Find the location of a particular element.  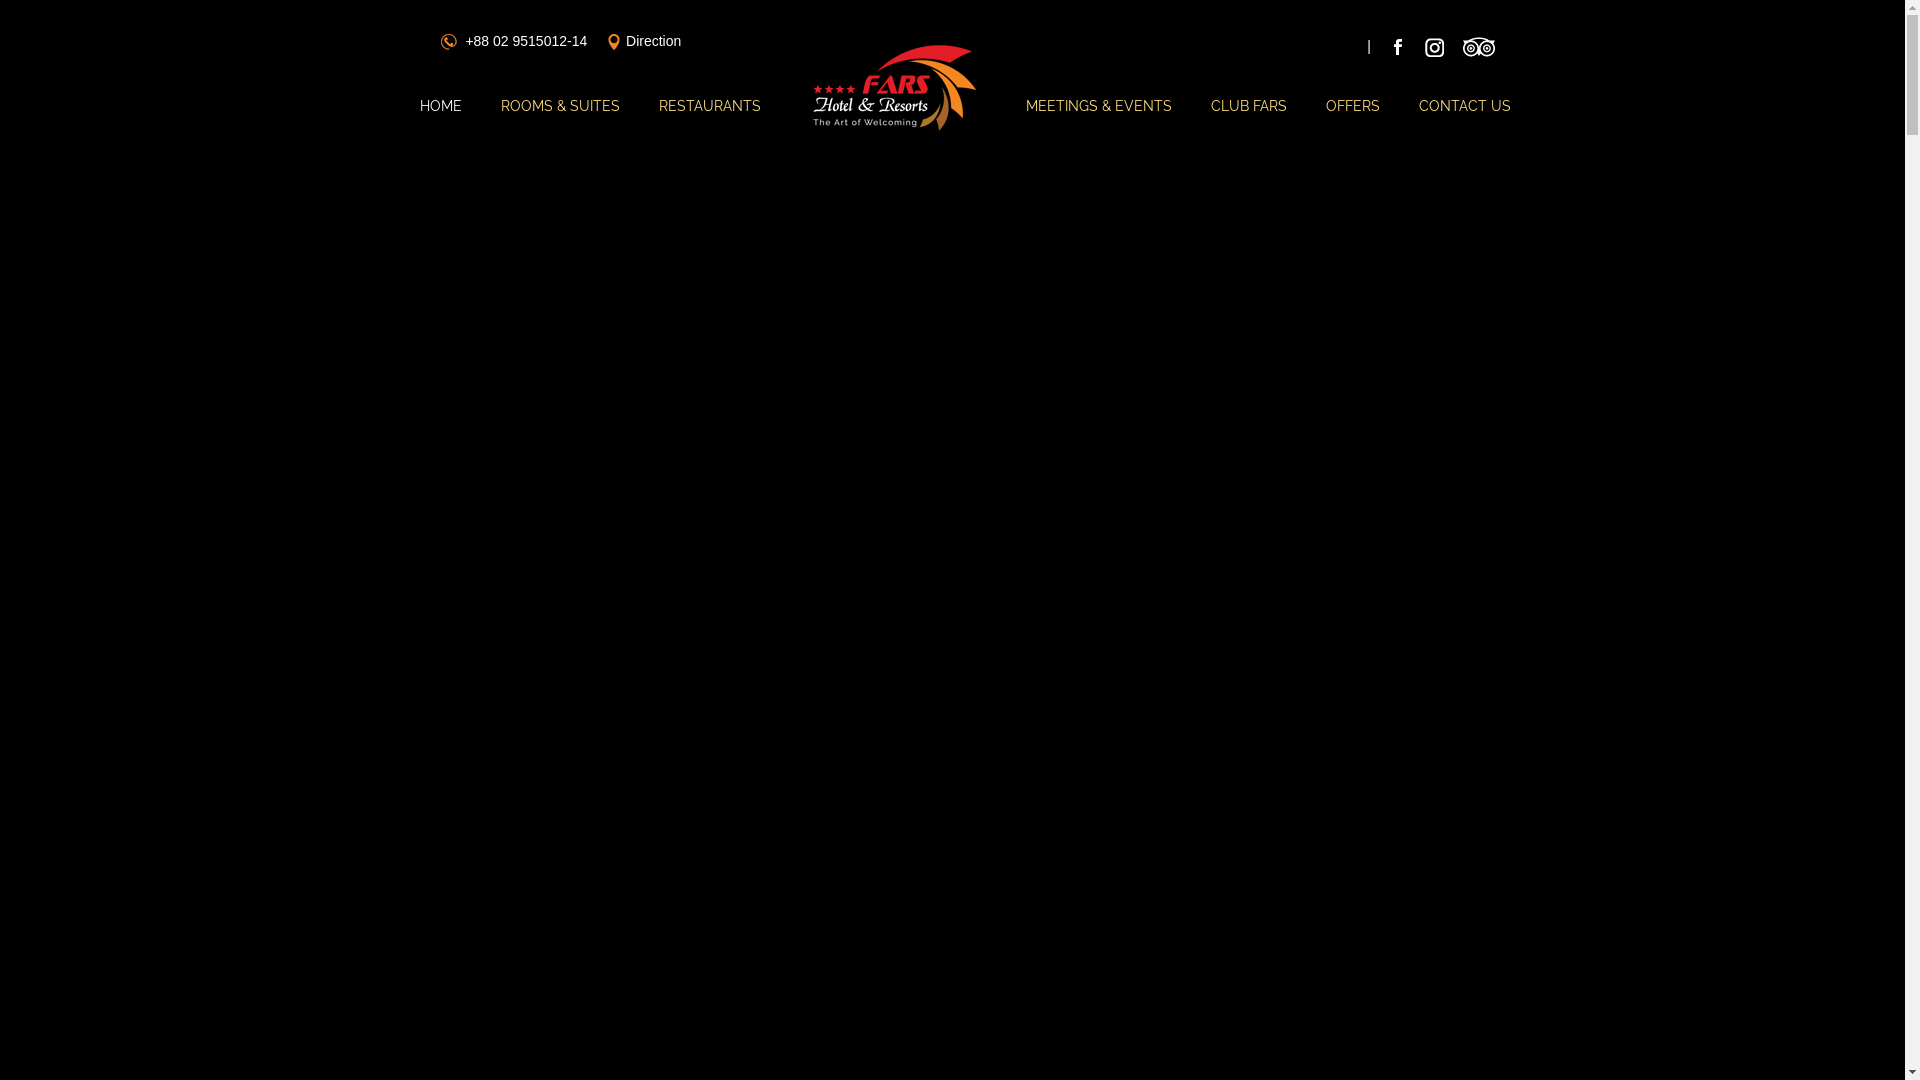

HOME is located at coordinates (432, 120).